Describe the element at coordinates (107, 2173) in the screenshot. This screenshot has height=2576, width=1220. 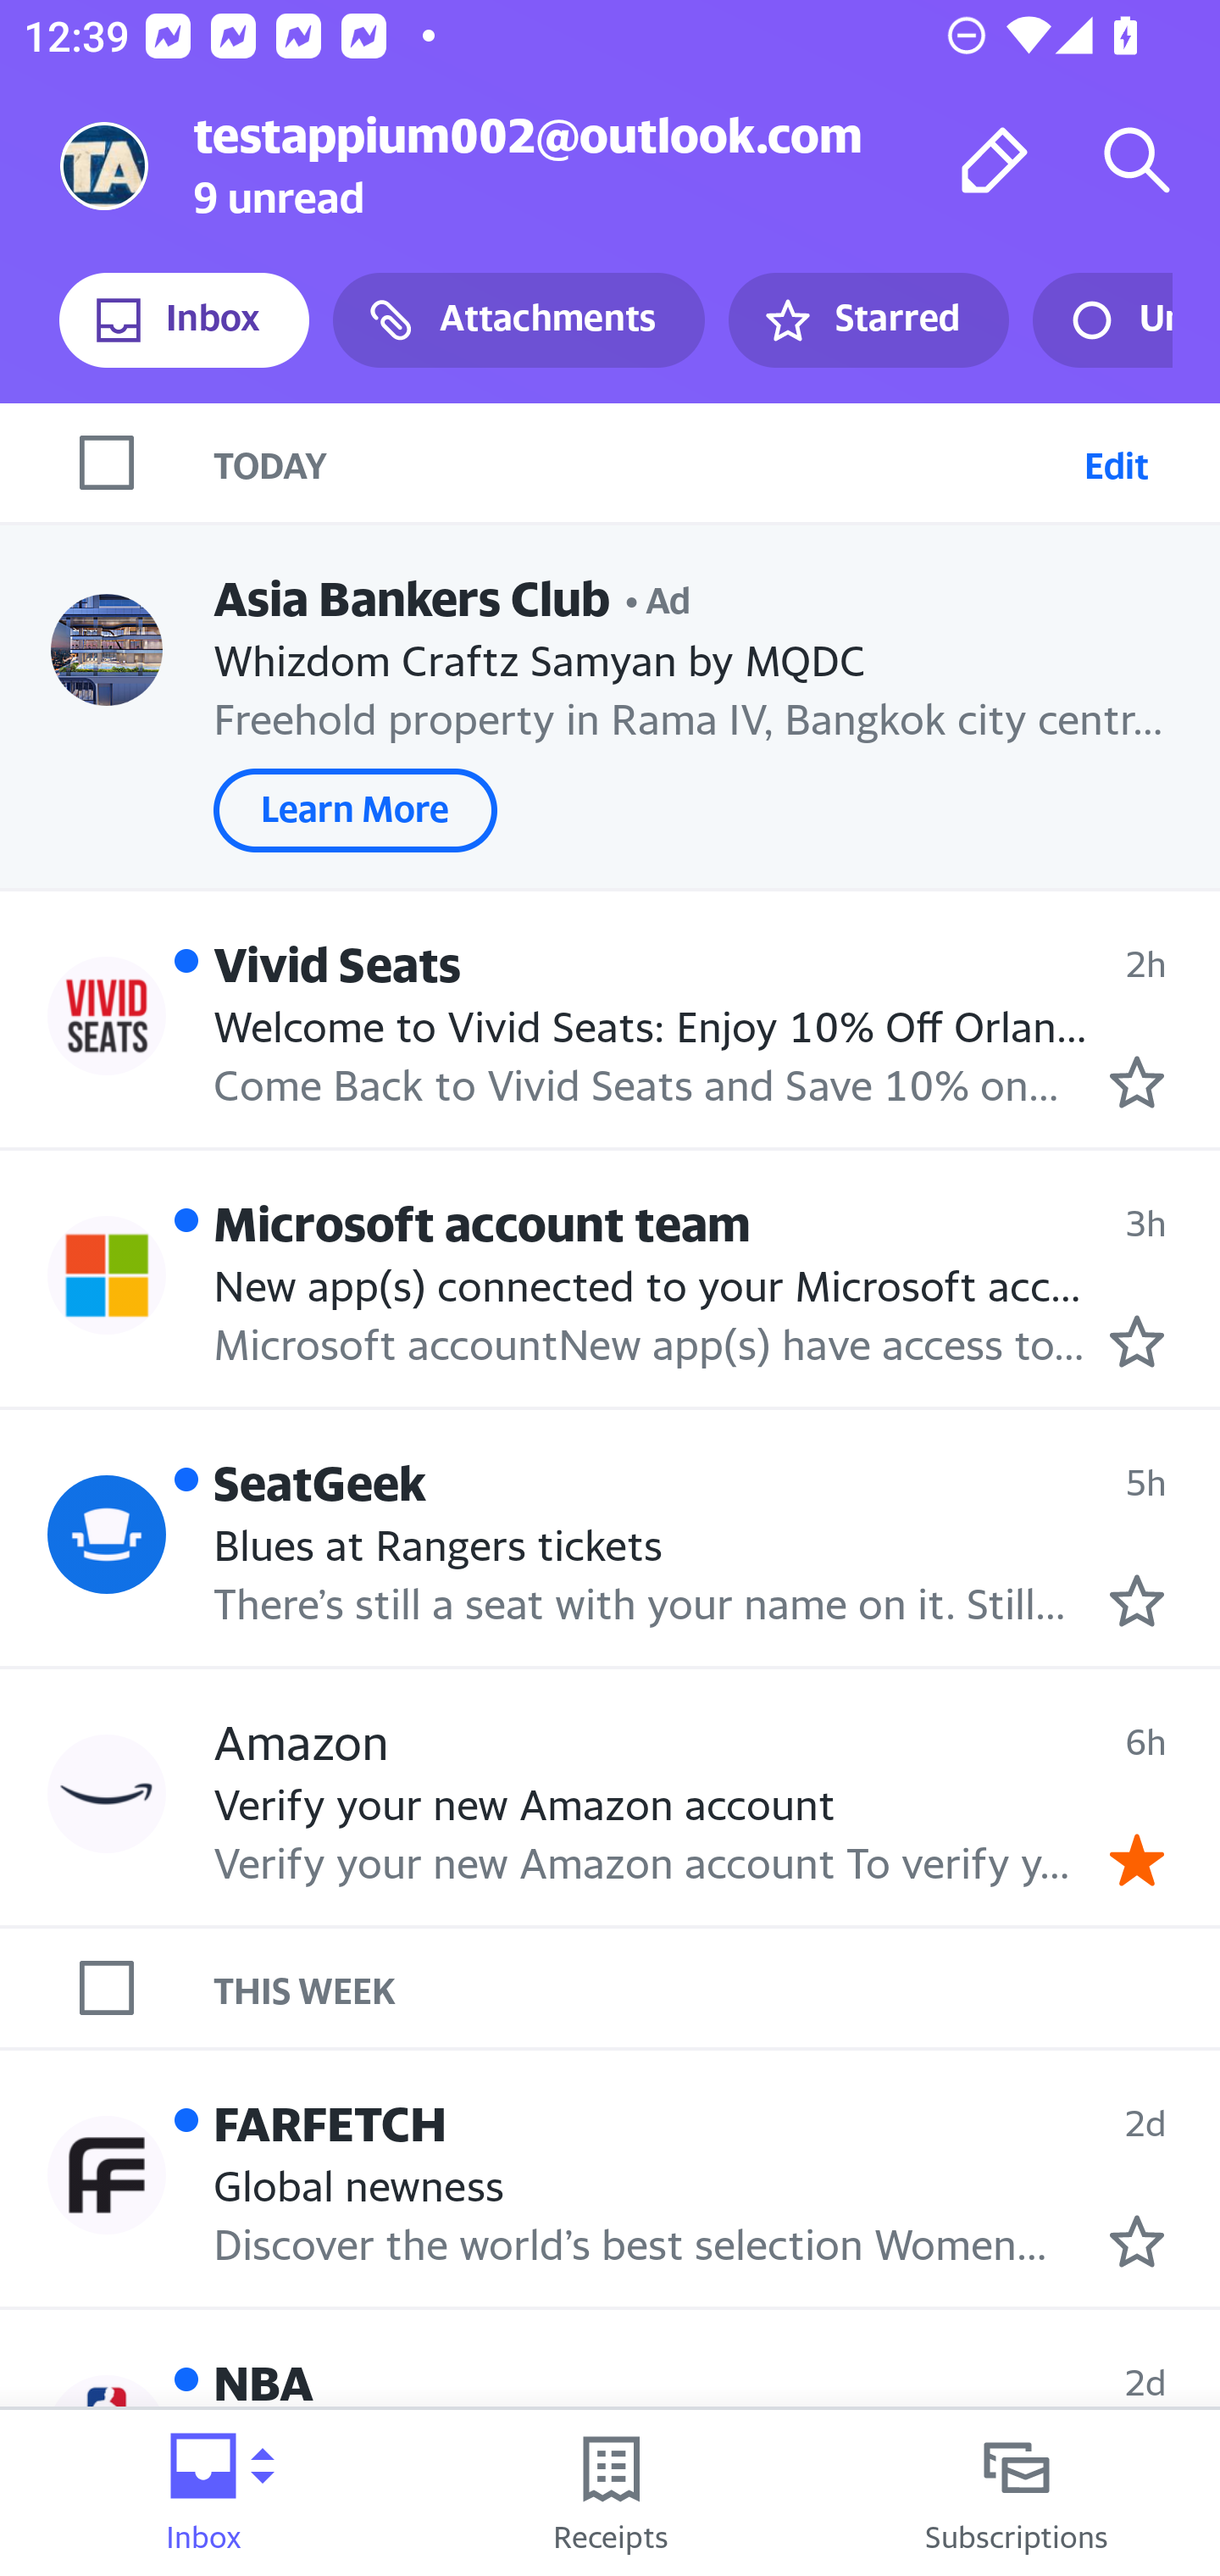
I see `Profile
FARFETCH` at that location.